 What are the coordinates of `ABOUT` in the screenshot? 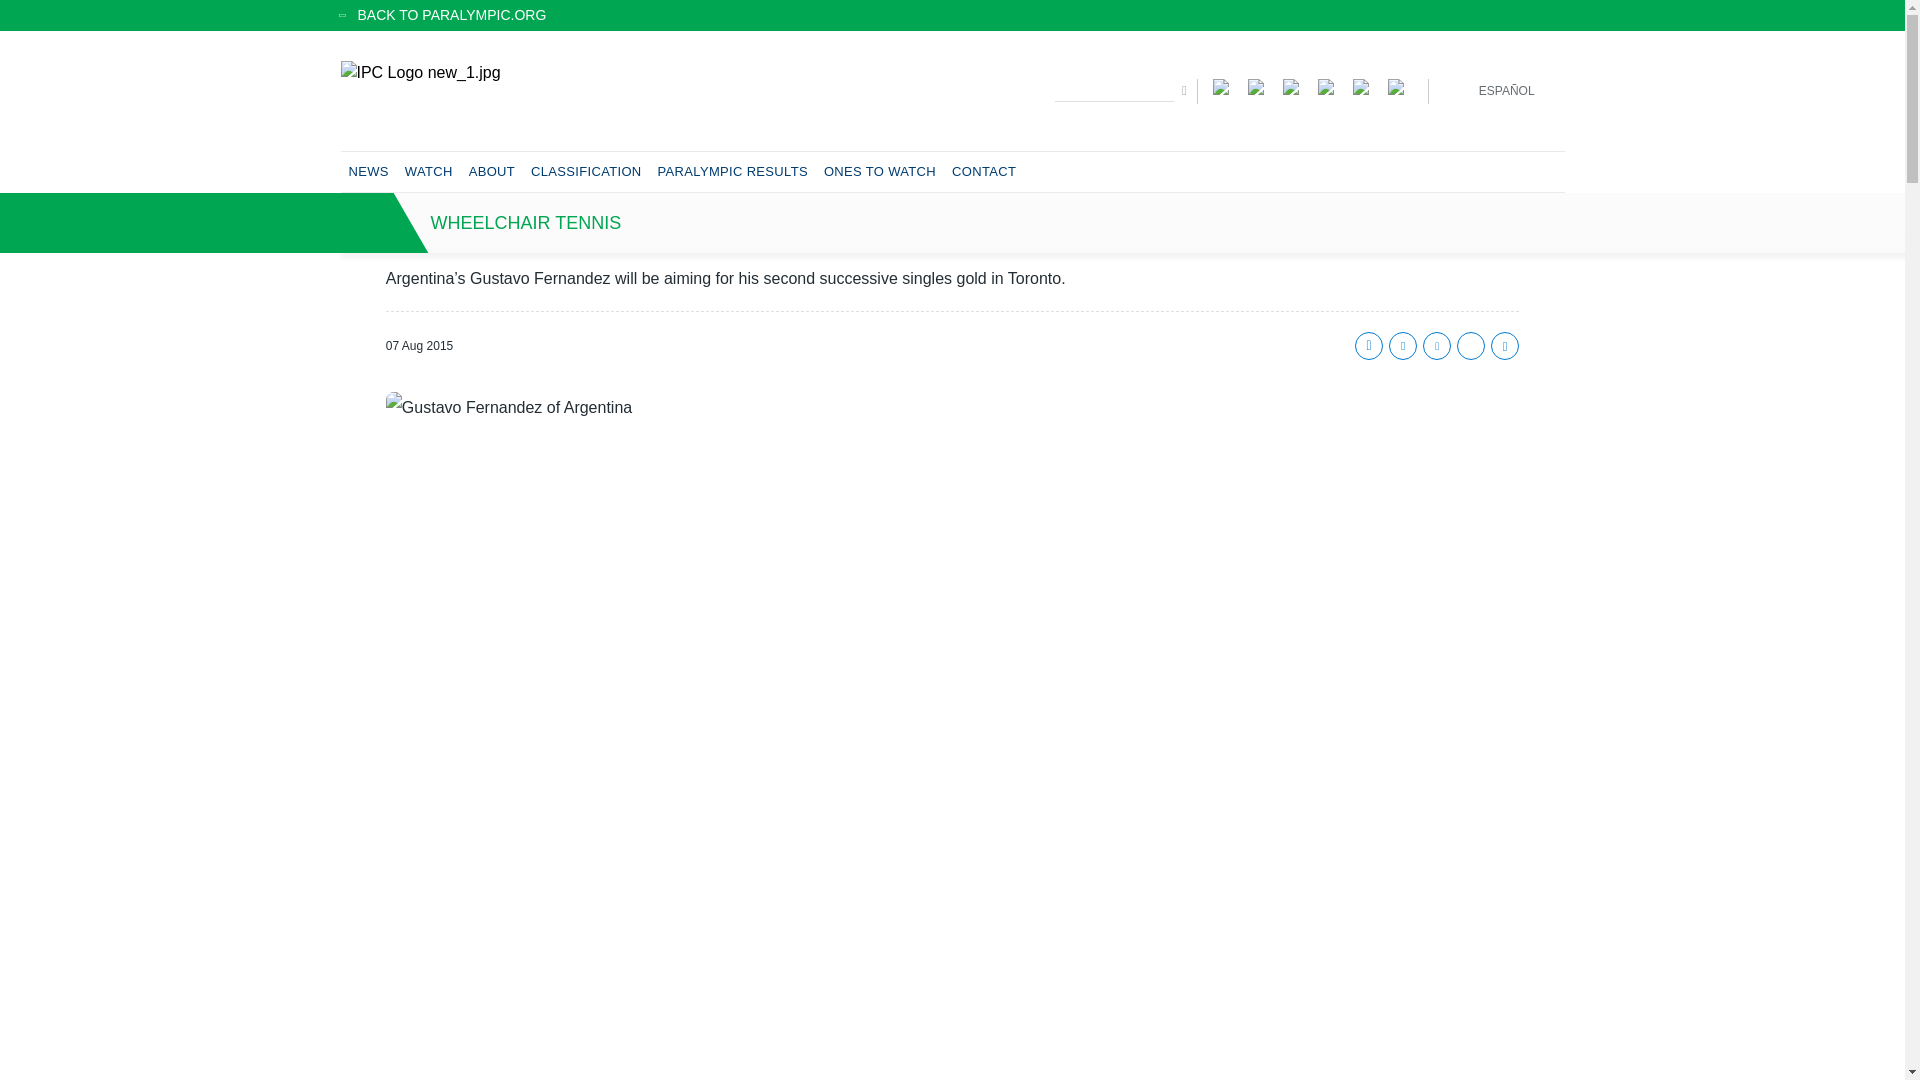 It's located at (491, 172).